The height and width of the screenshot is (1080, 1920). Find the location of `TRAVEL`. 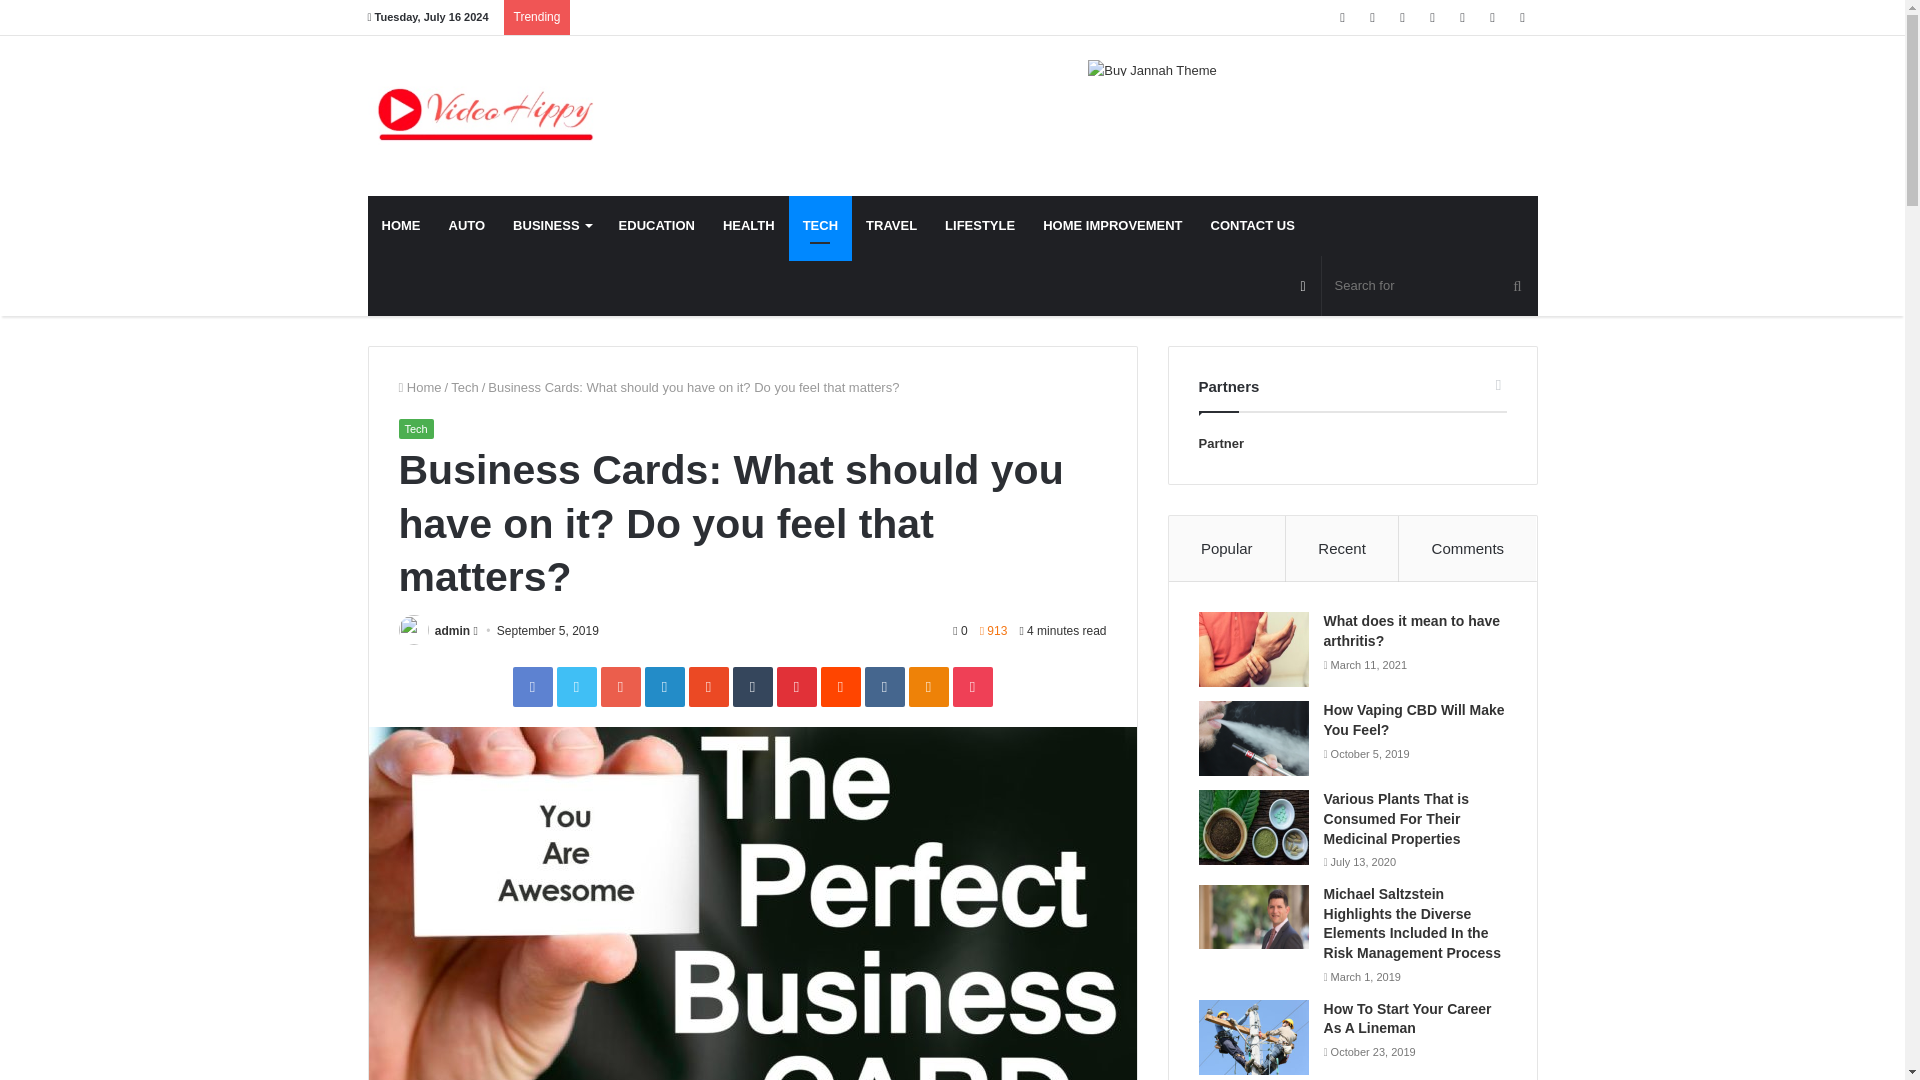

TRAVEL is located at coordinates (892, 225).